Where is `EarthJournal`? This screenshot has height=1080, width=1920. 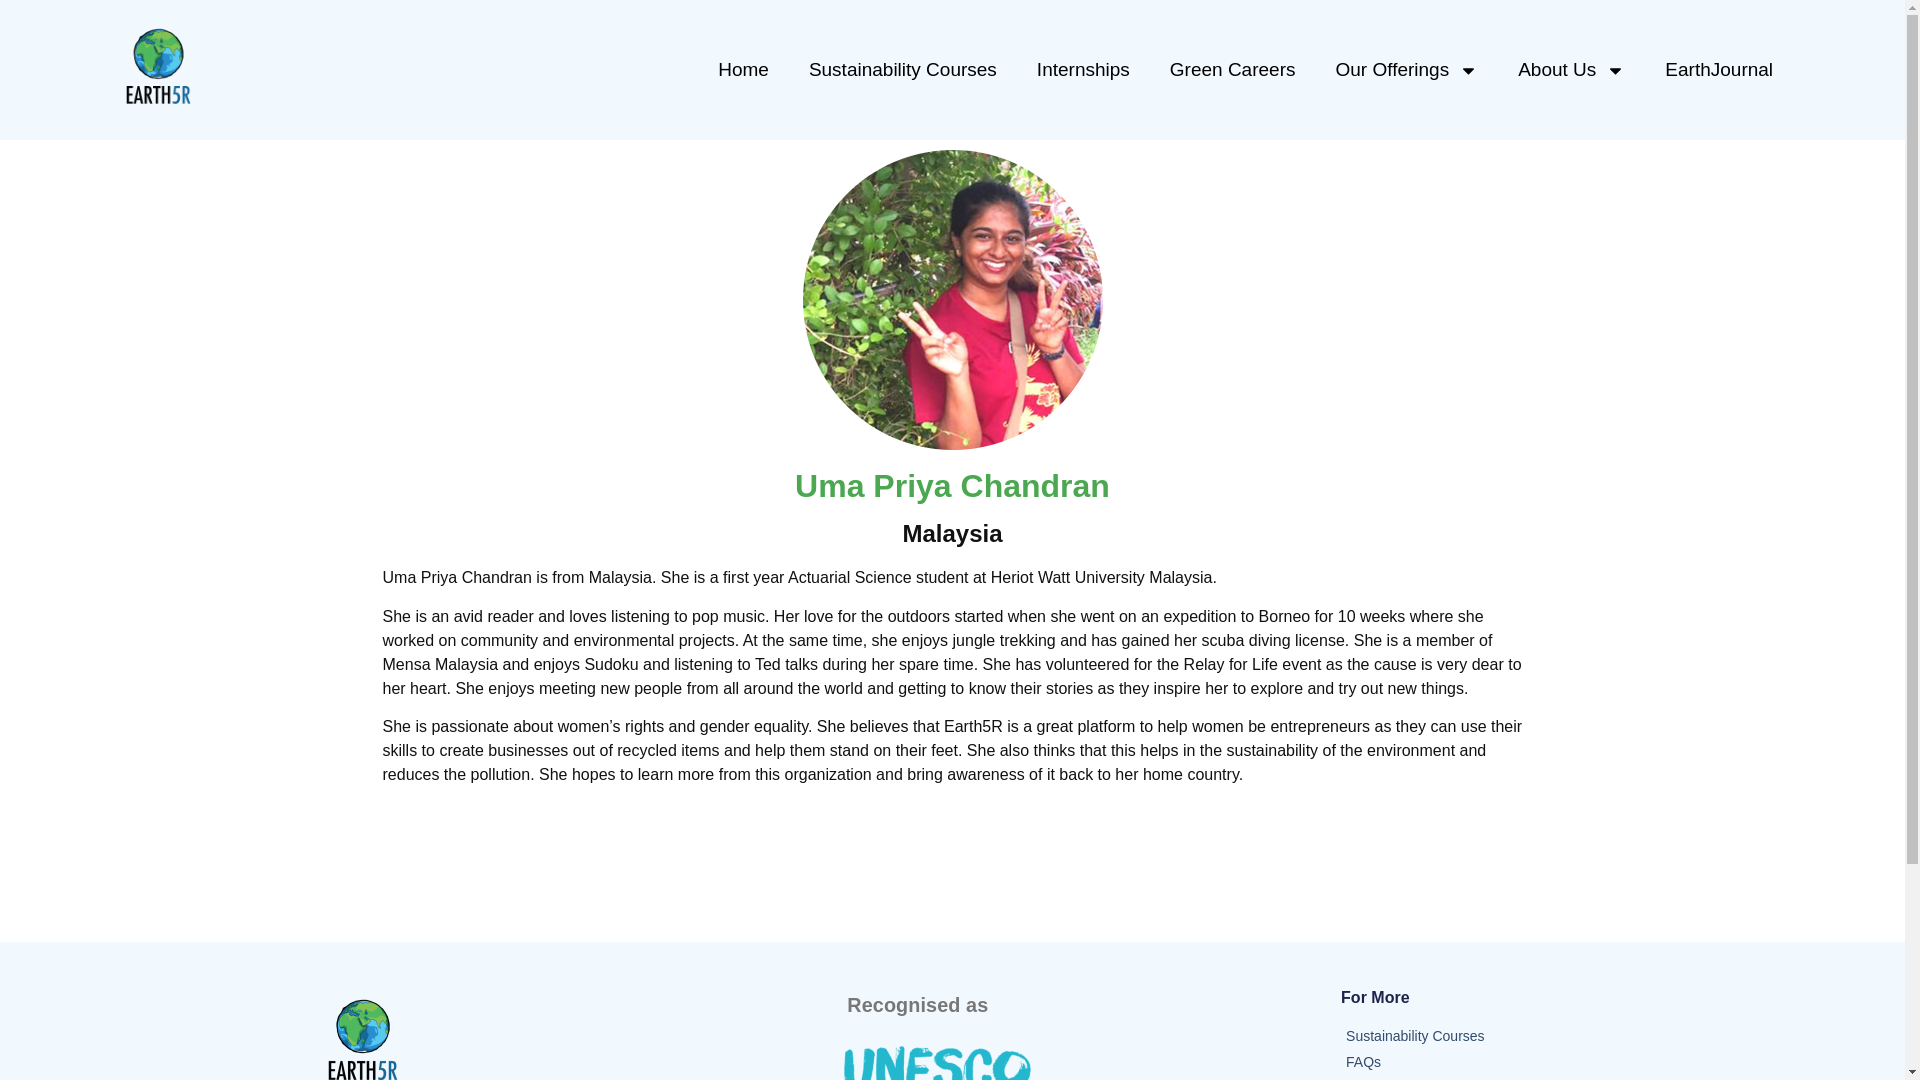
EarthJournal is located at coordinates (1719, 70).